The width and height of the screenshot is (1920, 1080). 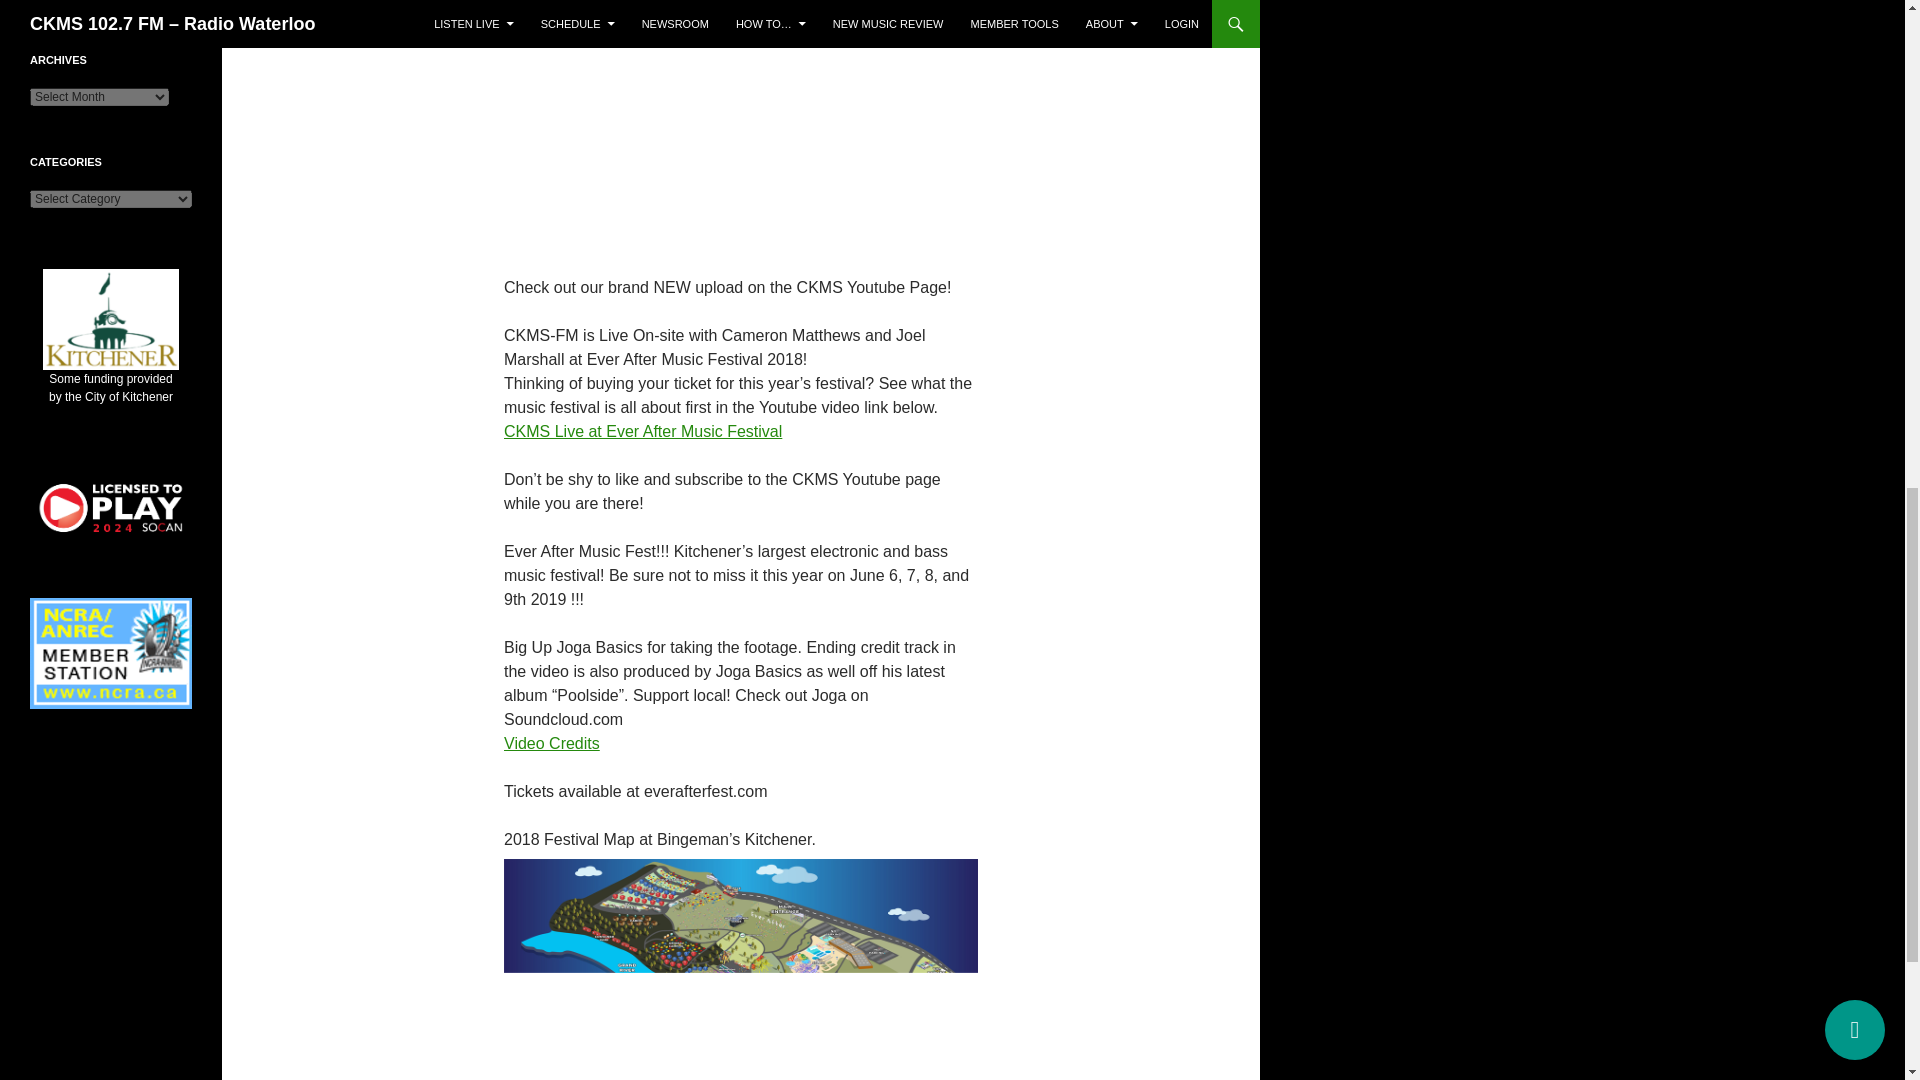 I want to click on CKMS Live at Ever After Music Festival, so click(x=642, y=431).